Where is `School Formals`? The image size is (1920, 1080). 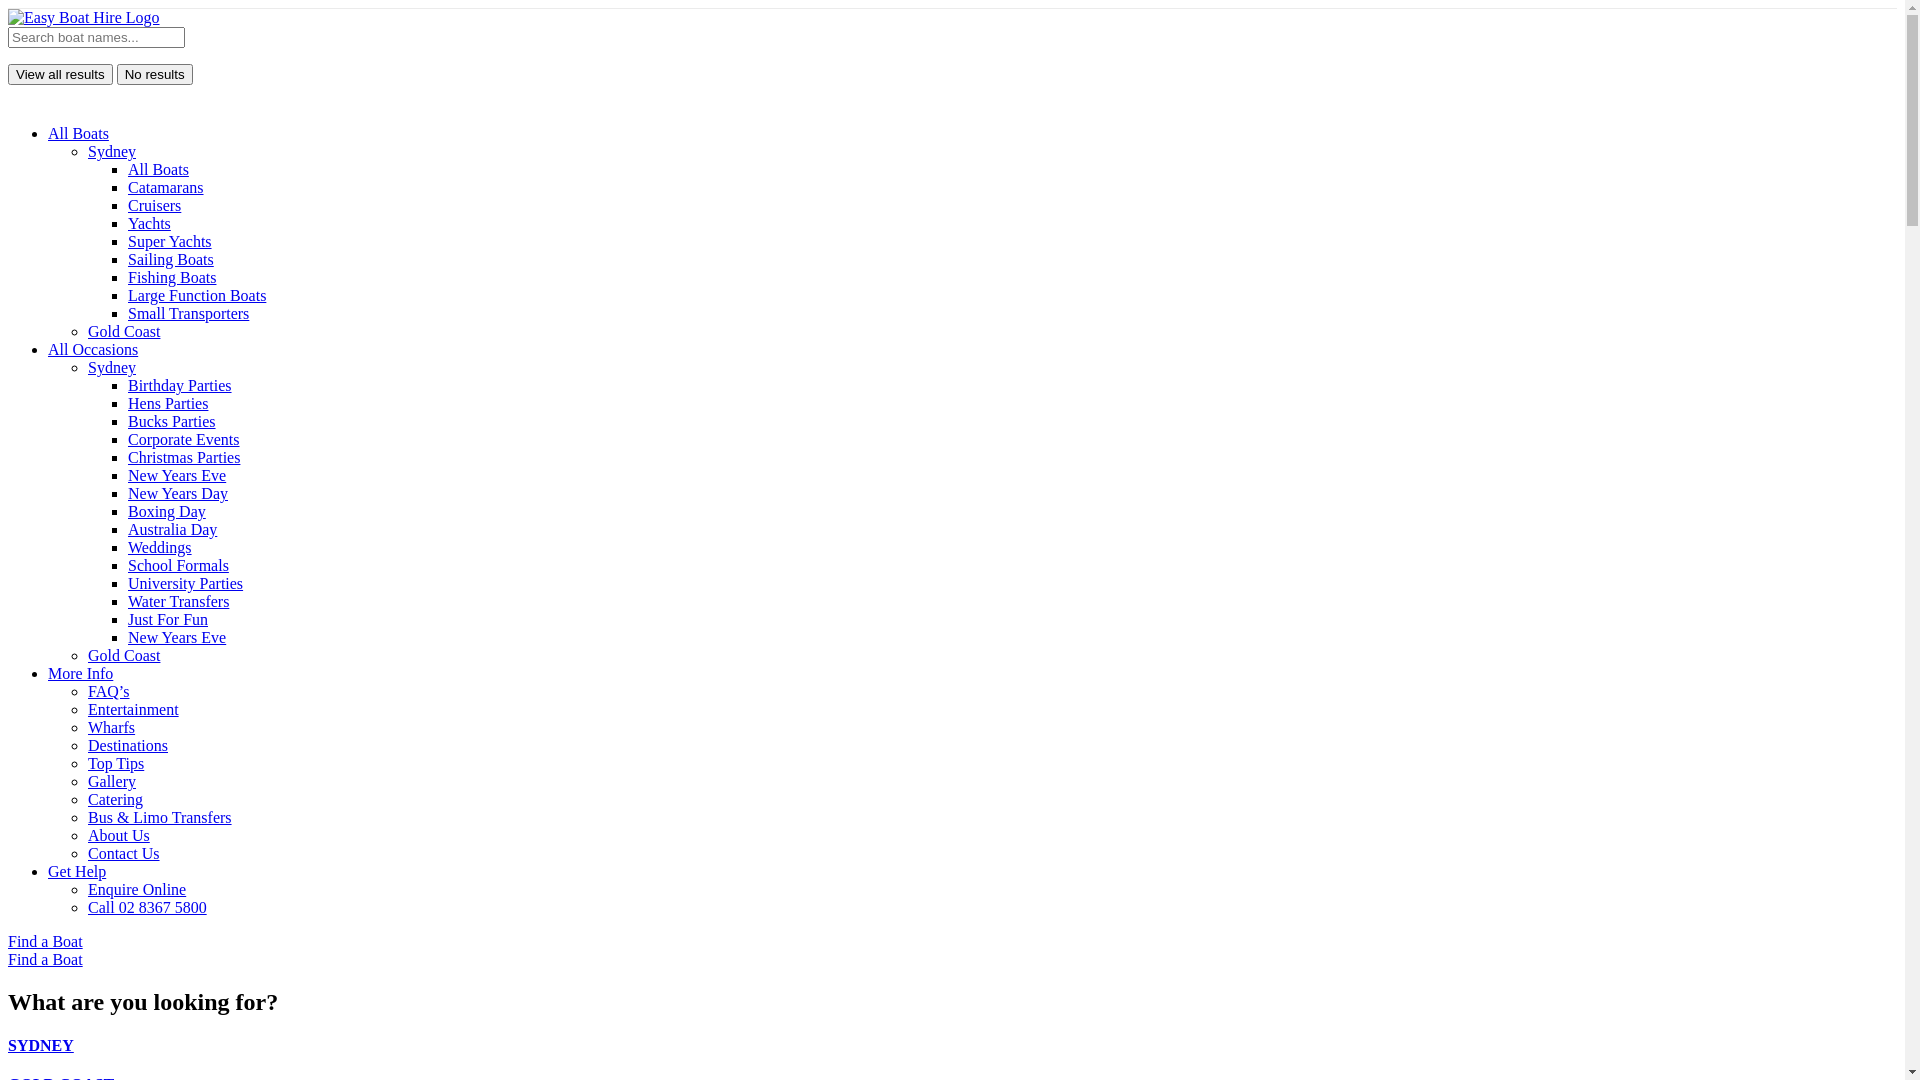
School Formals is located at coordinates (178, 566).